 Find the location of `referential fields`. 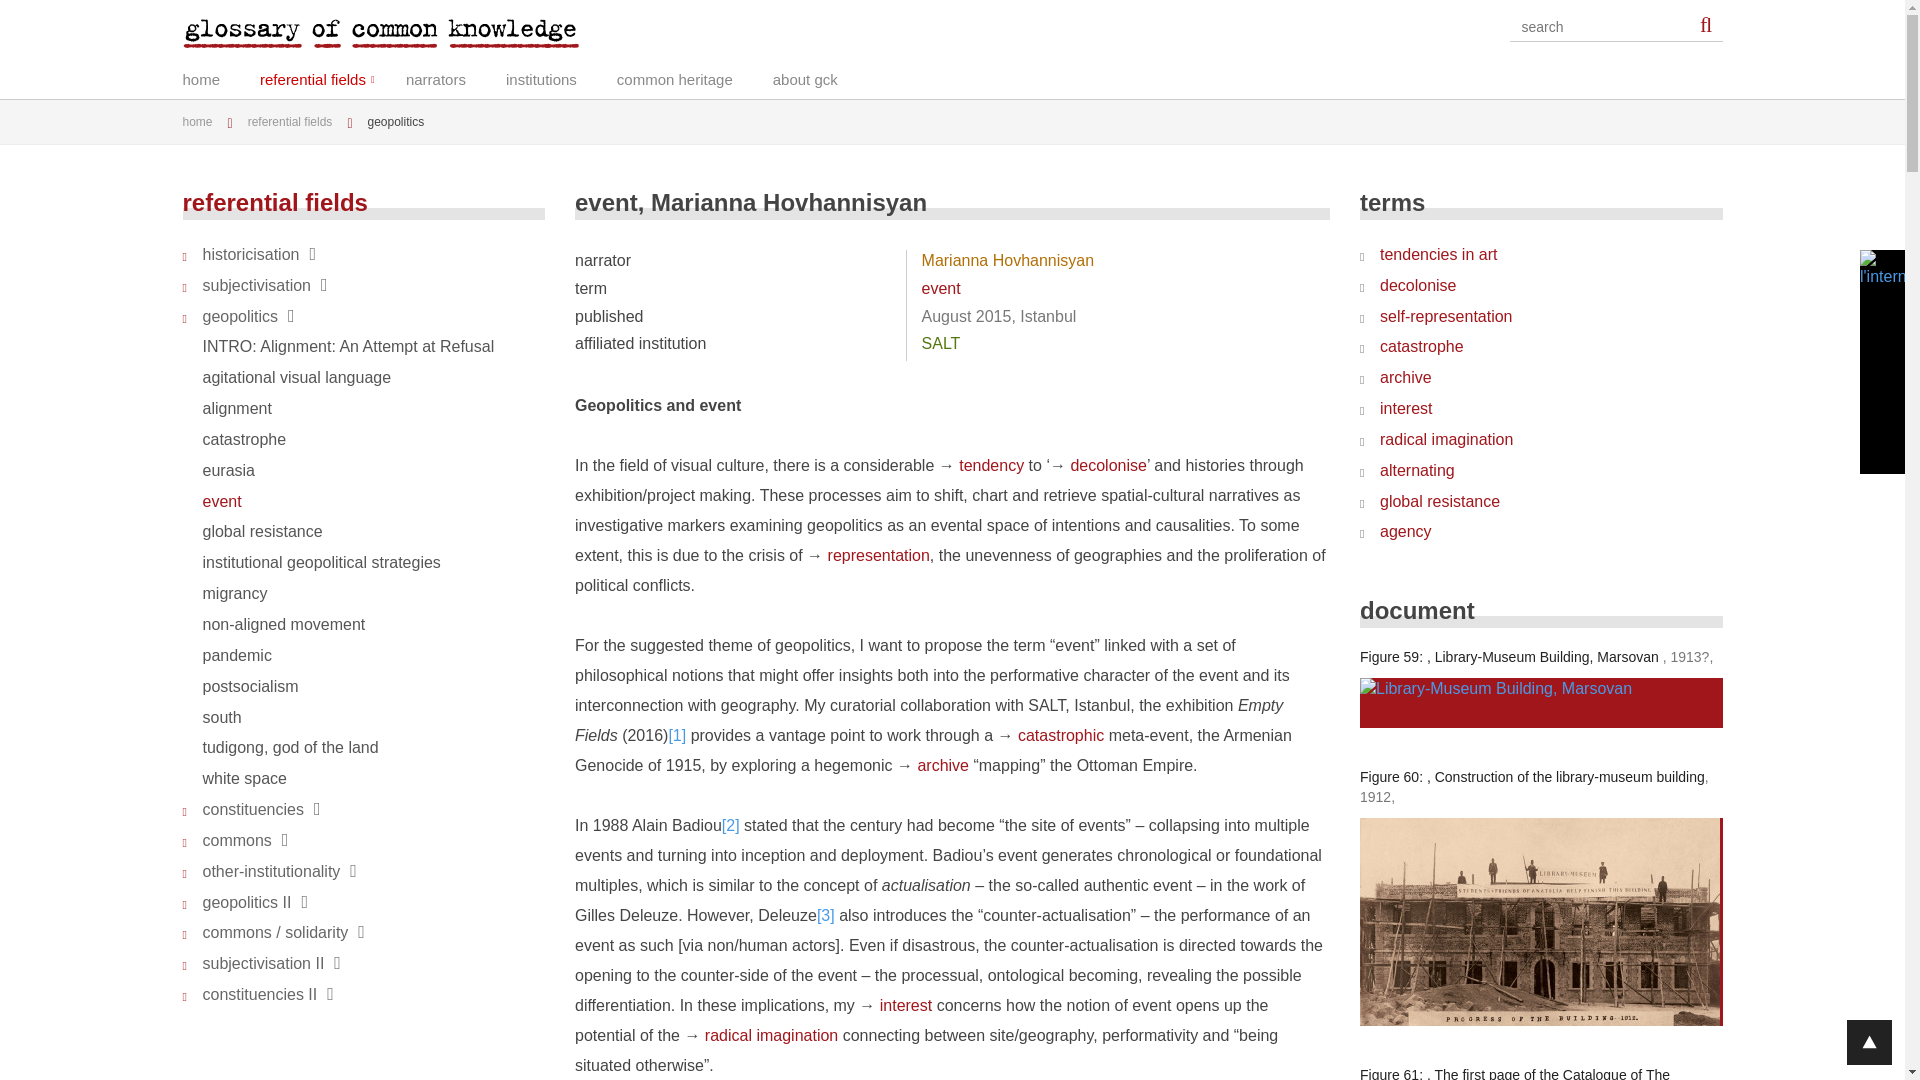

referential fields is located at coordinates (332, 77).